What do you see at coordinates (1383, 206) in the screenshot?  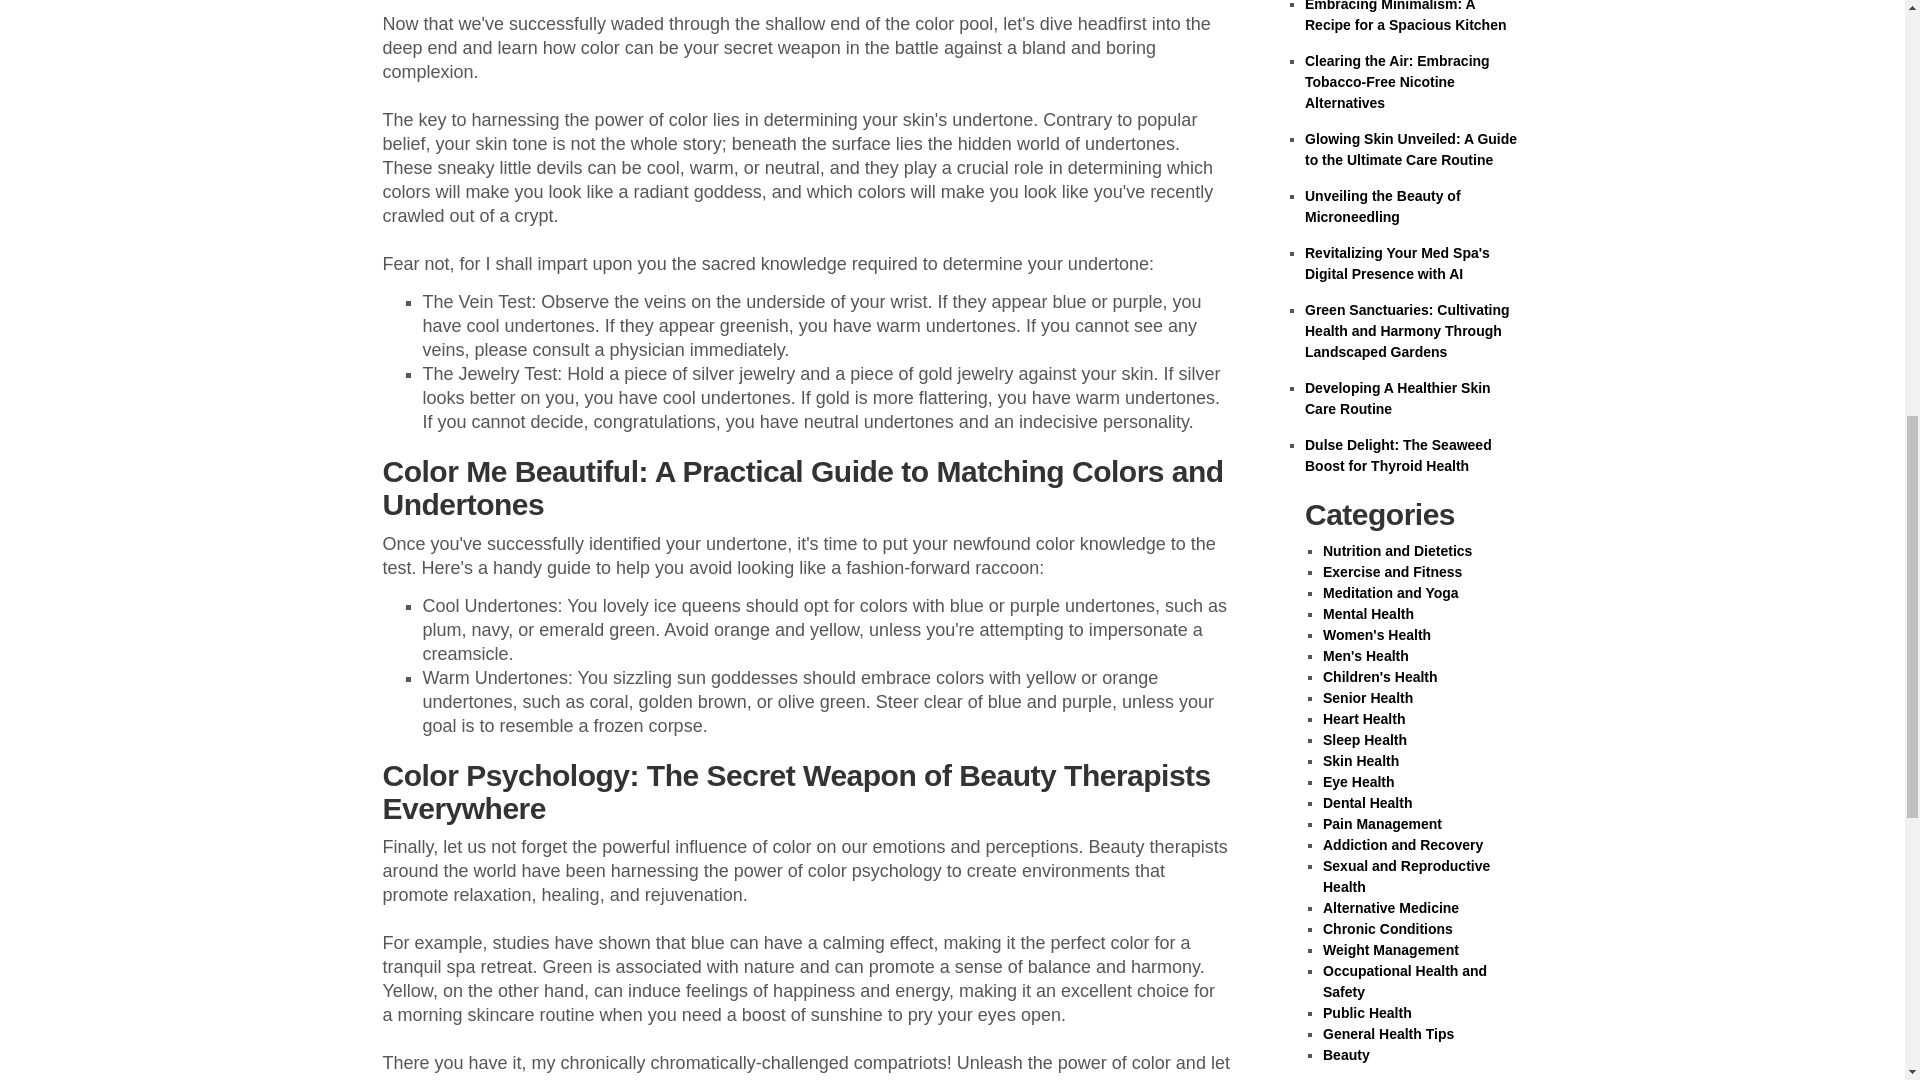 I see `Unveiling the Beauty of Microneedling` at bounding box center [1383, 206].